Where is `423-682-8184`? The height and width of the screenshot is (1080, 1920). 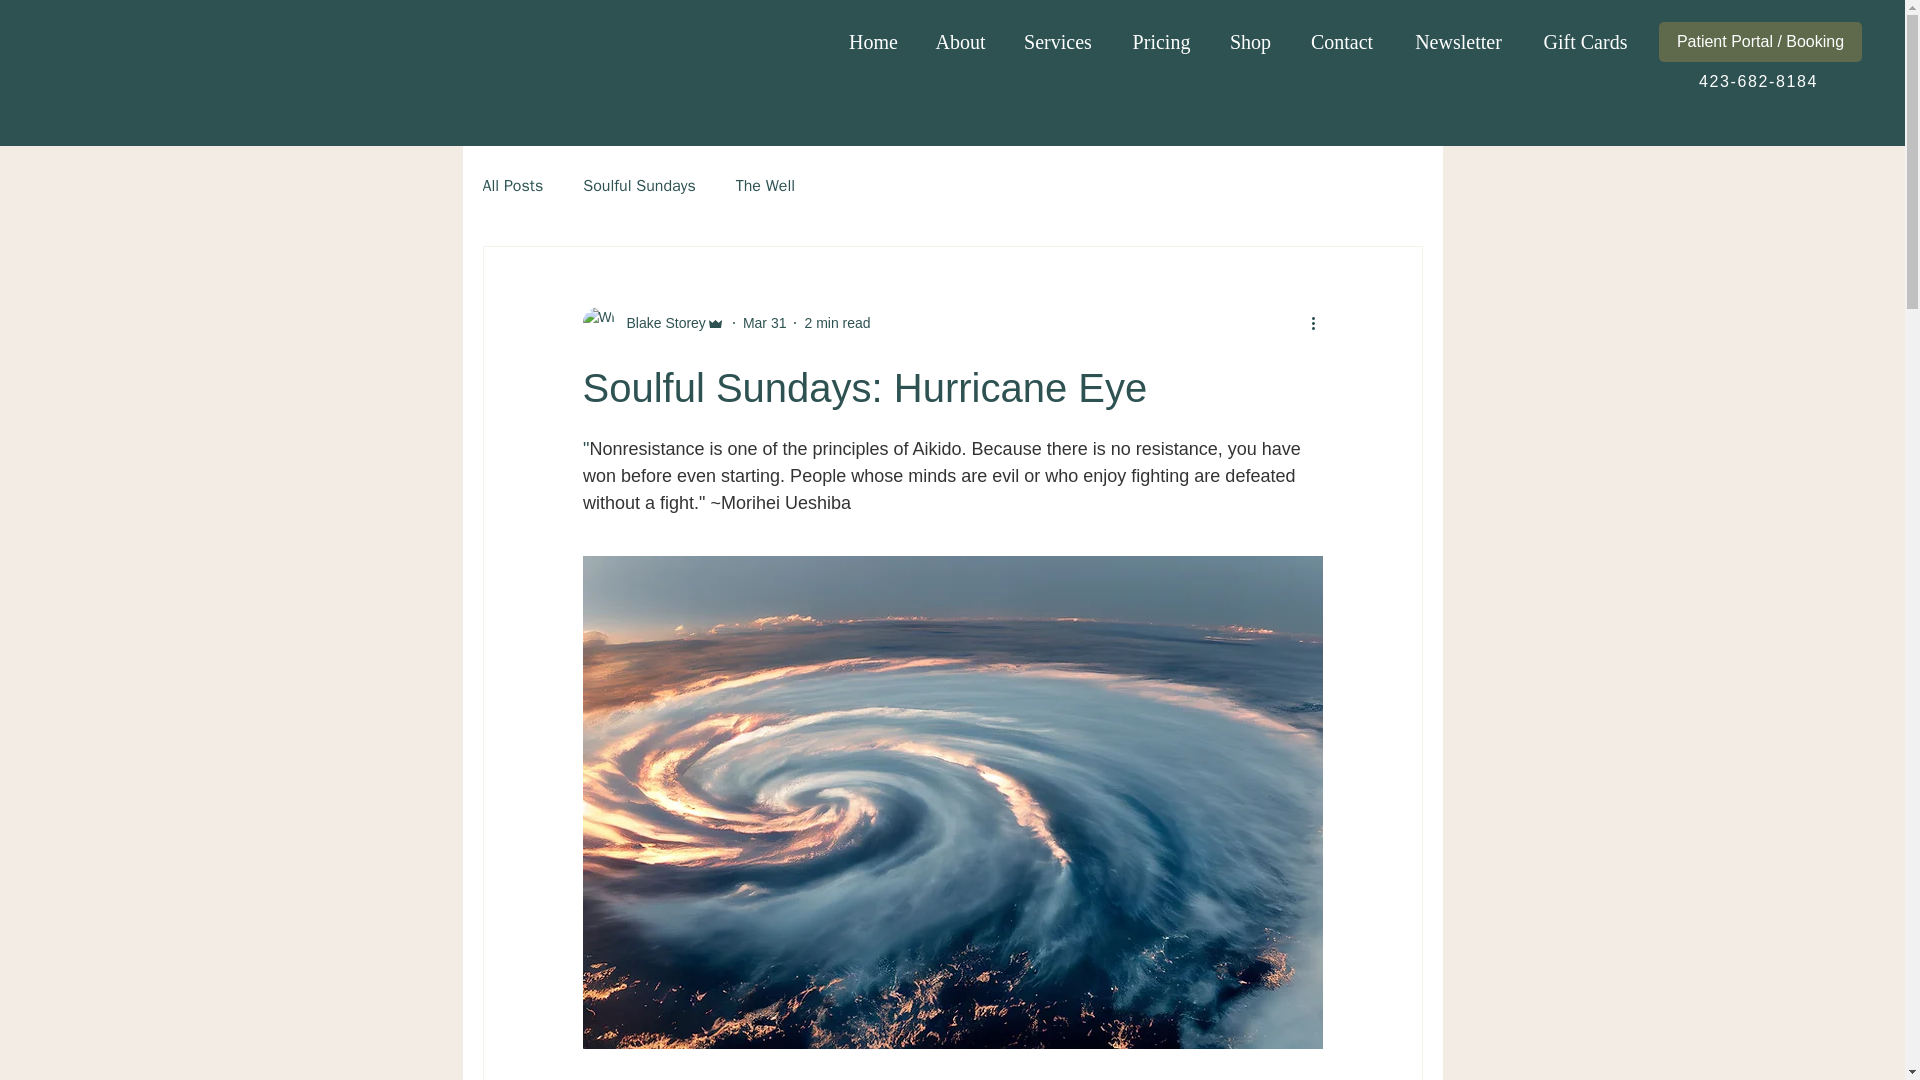 423-682-8184 is located at coordinates (1760, 81).